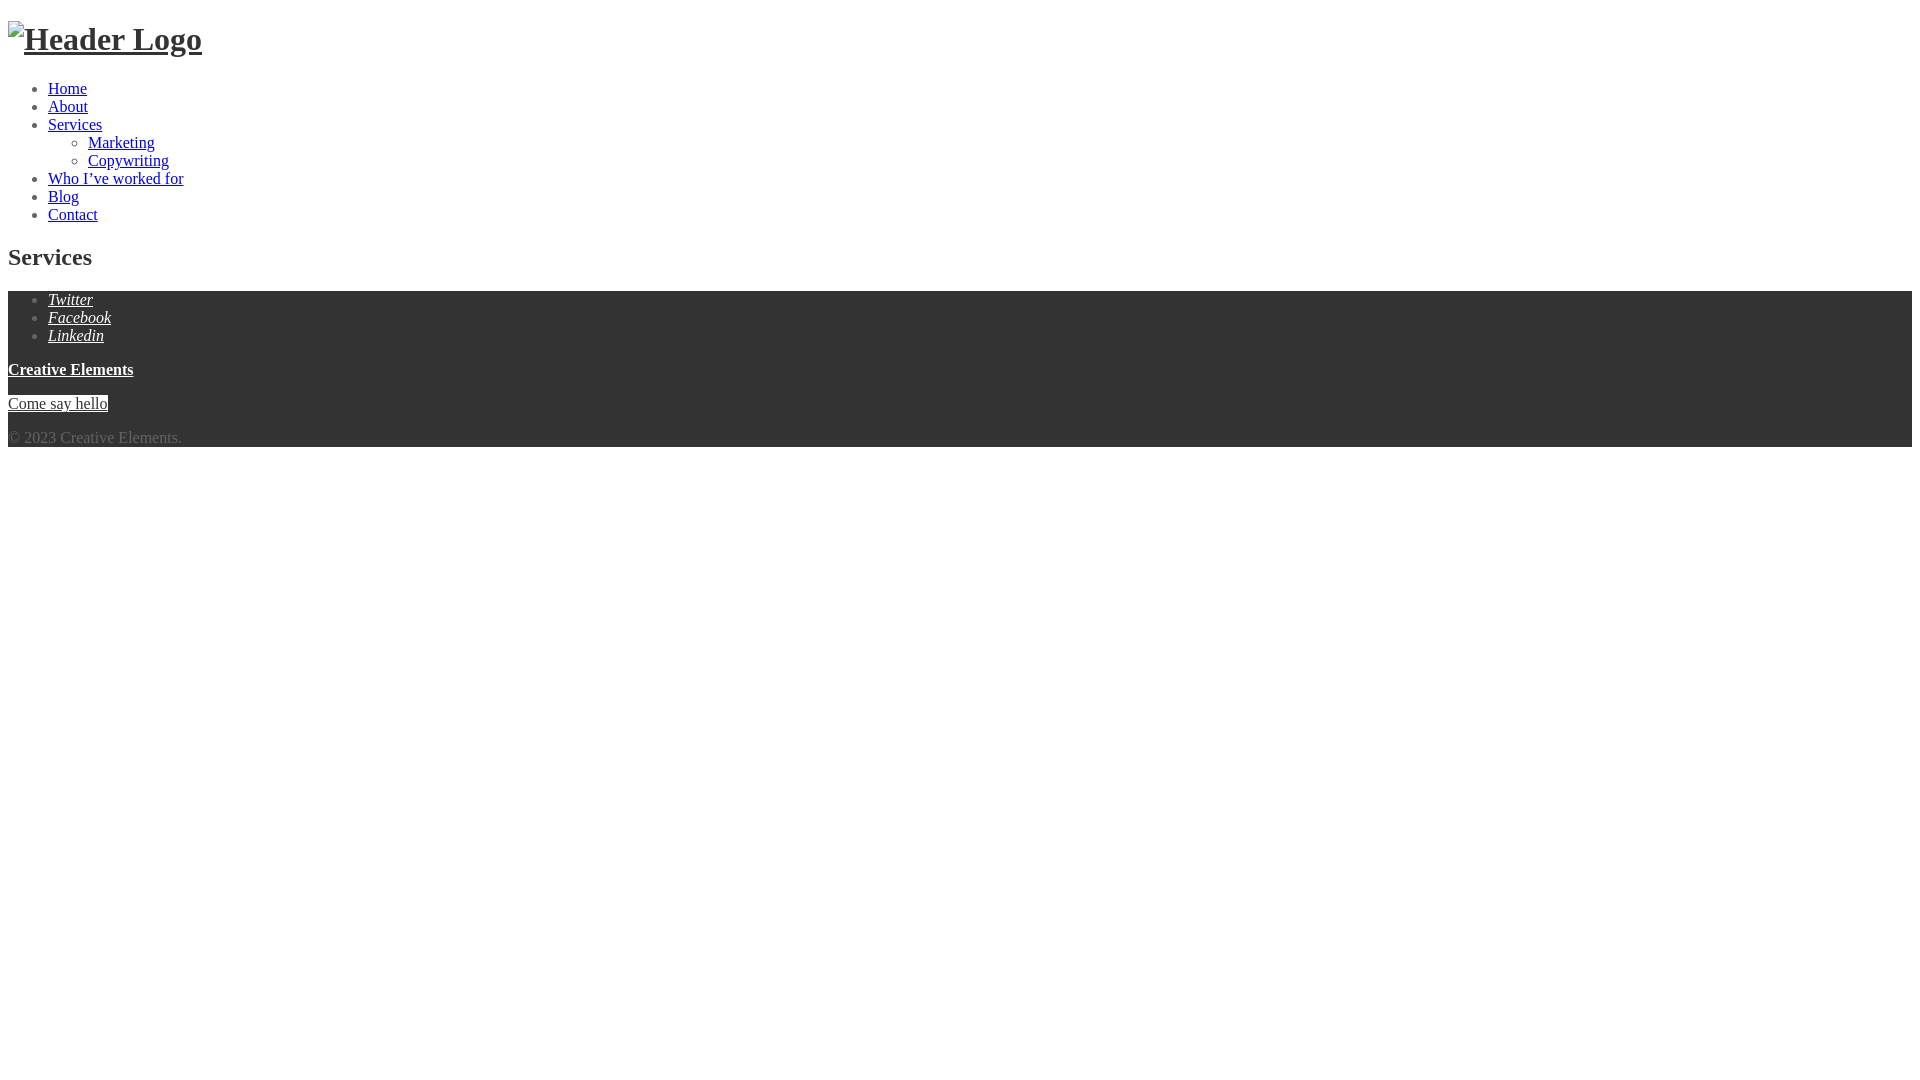 The width and height of the screenshot is (1920, 1080). I want to click on Creative Elements, so click(105, 39).